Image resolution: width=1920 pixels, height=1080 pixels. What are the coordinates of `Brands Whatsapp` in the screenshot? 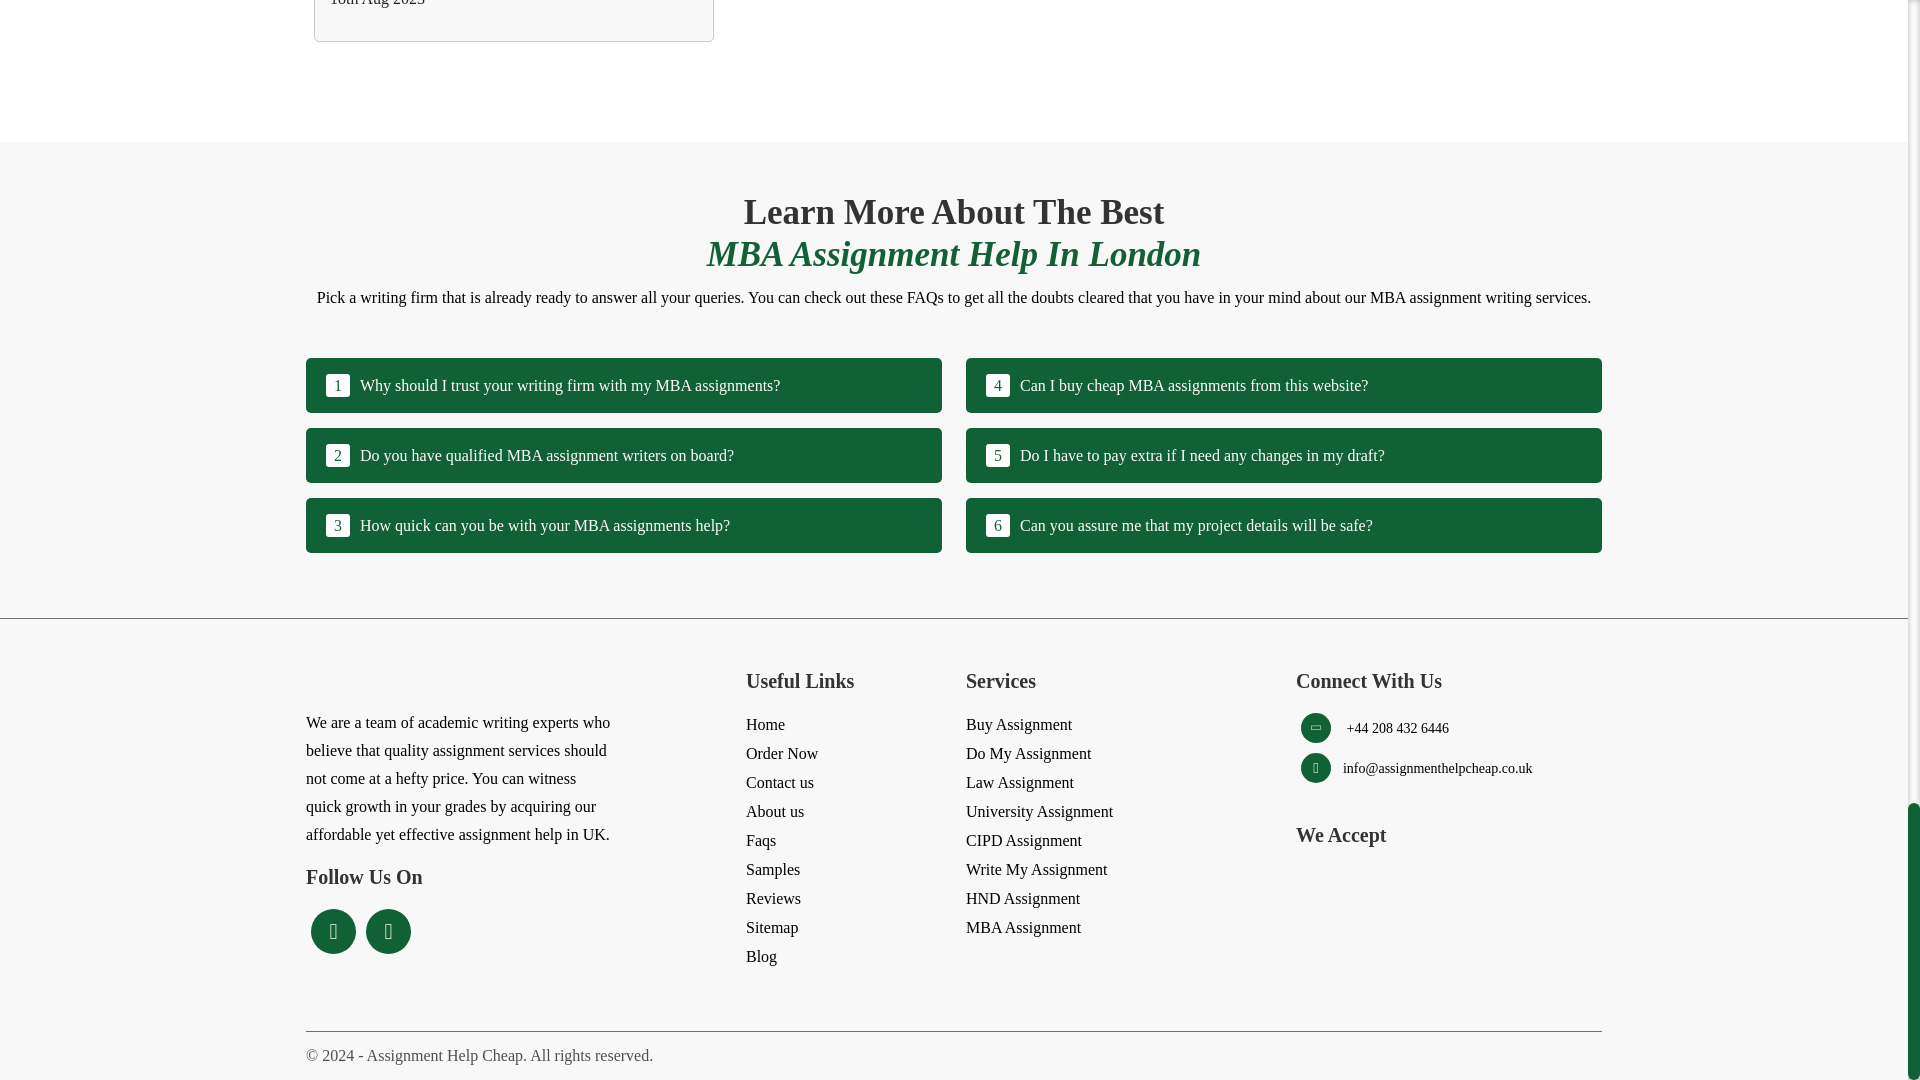 It's located at (760, 841).